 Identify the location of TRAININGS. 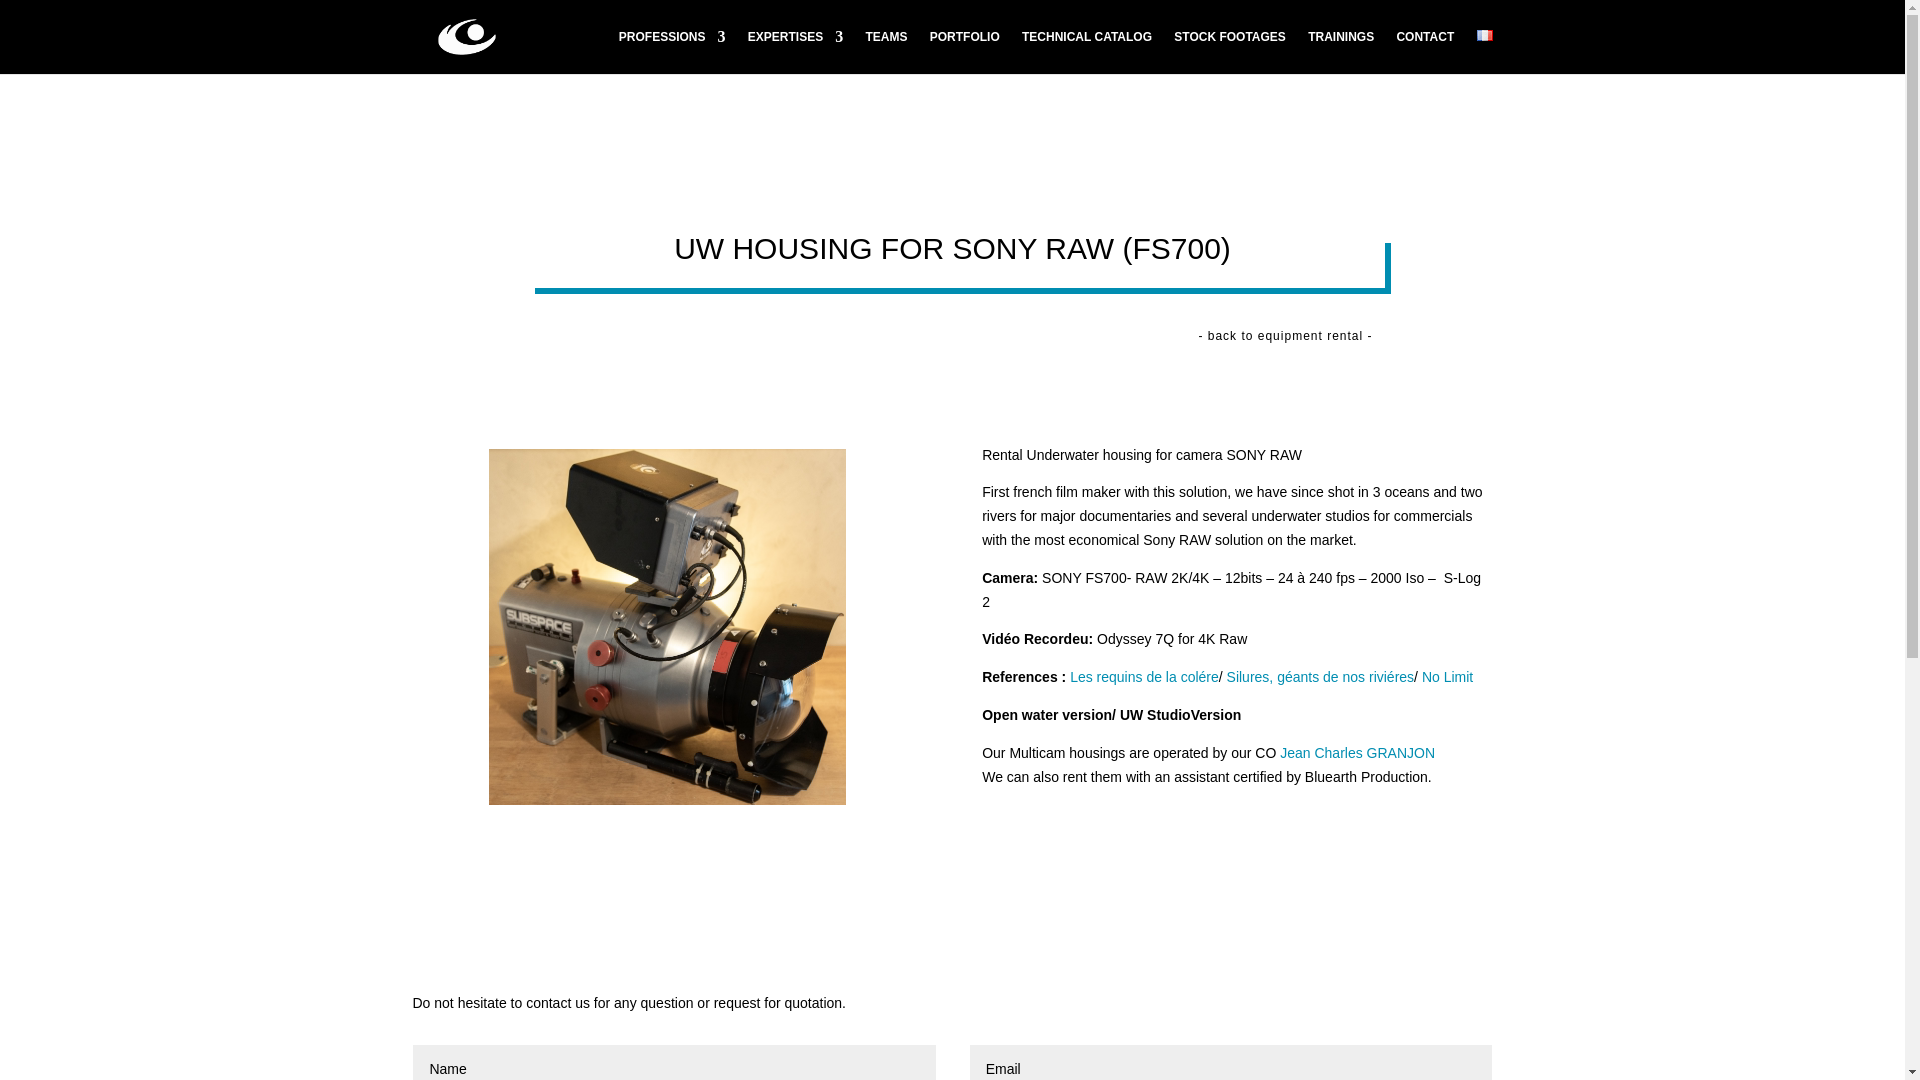
(1340, 52).